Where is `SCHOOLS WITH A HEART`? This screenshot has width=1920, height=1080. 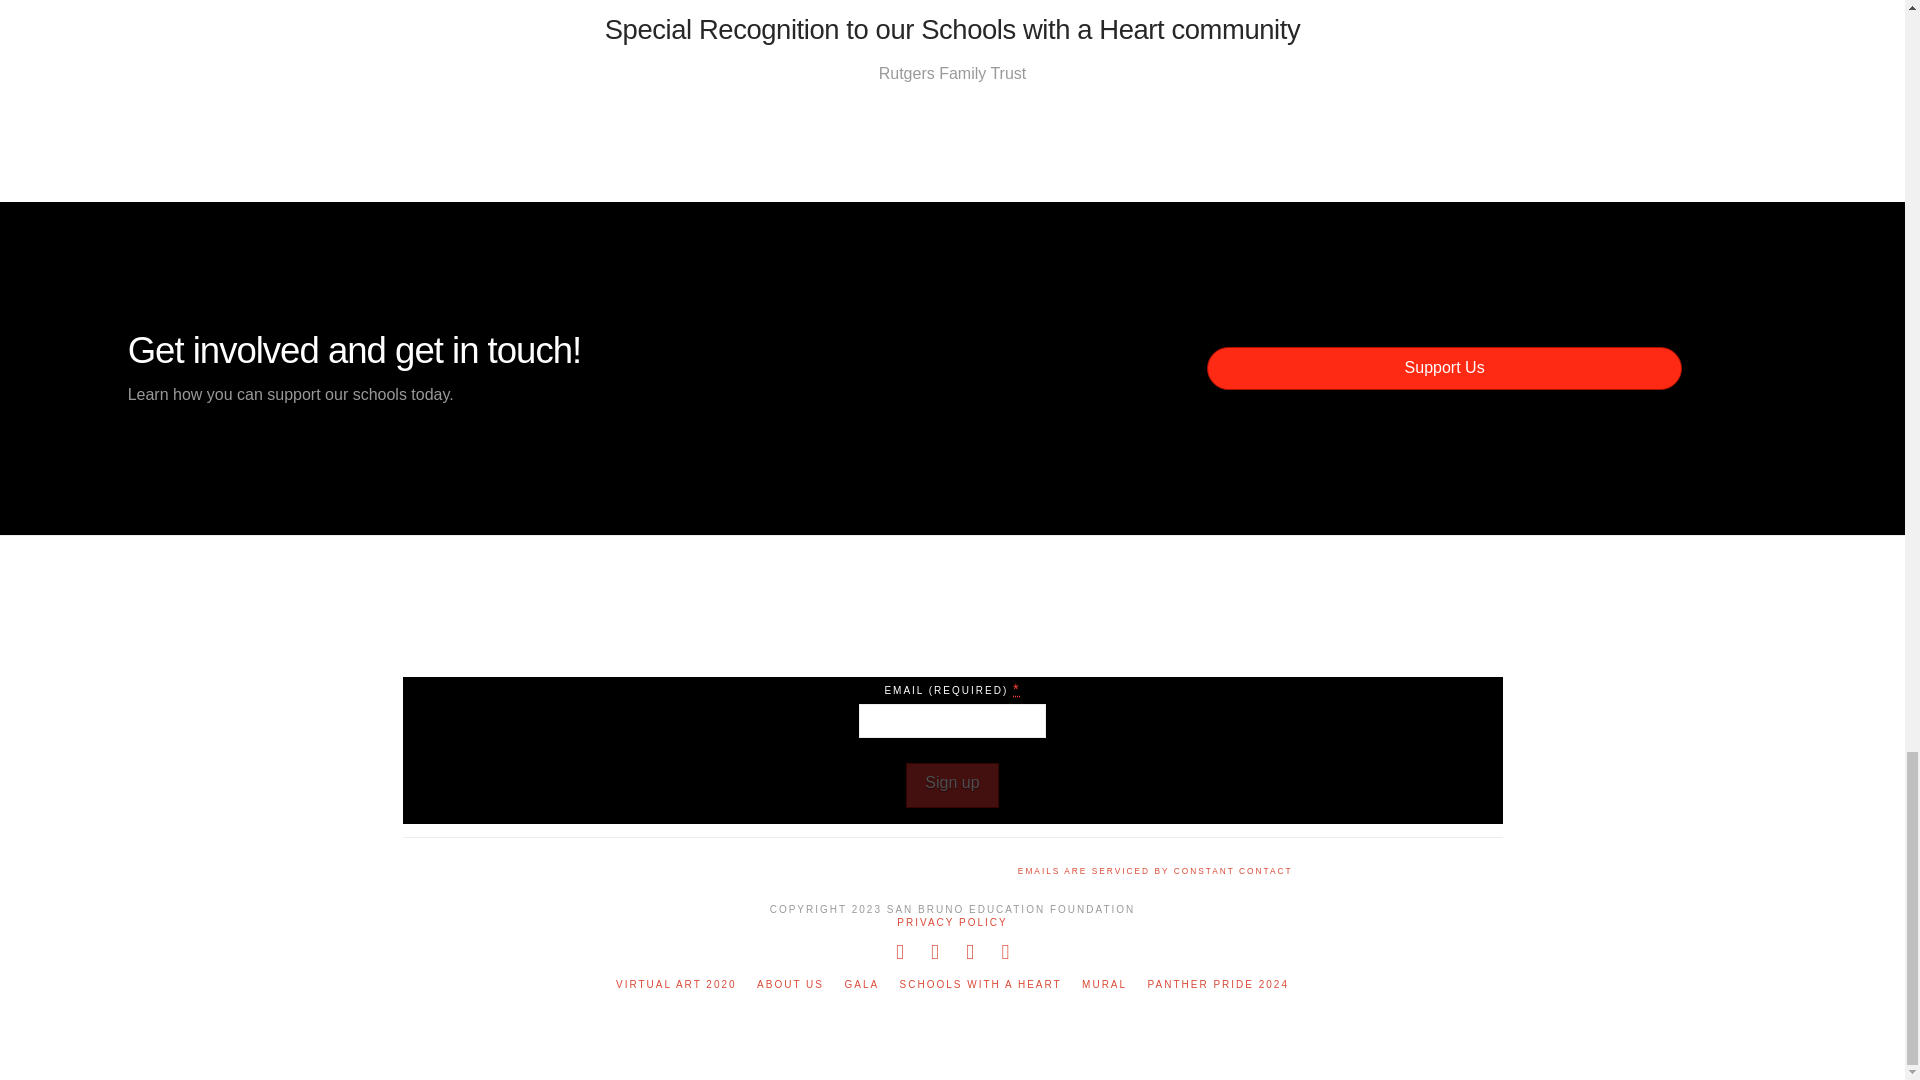 SCHOOLS WITH A HEART is located at coordinates (980, 984).